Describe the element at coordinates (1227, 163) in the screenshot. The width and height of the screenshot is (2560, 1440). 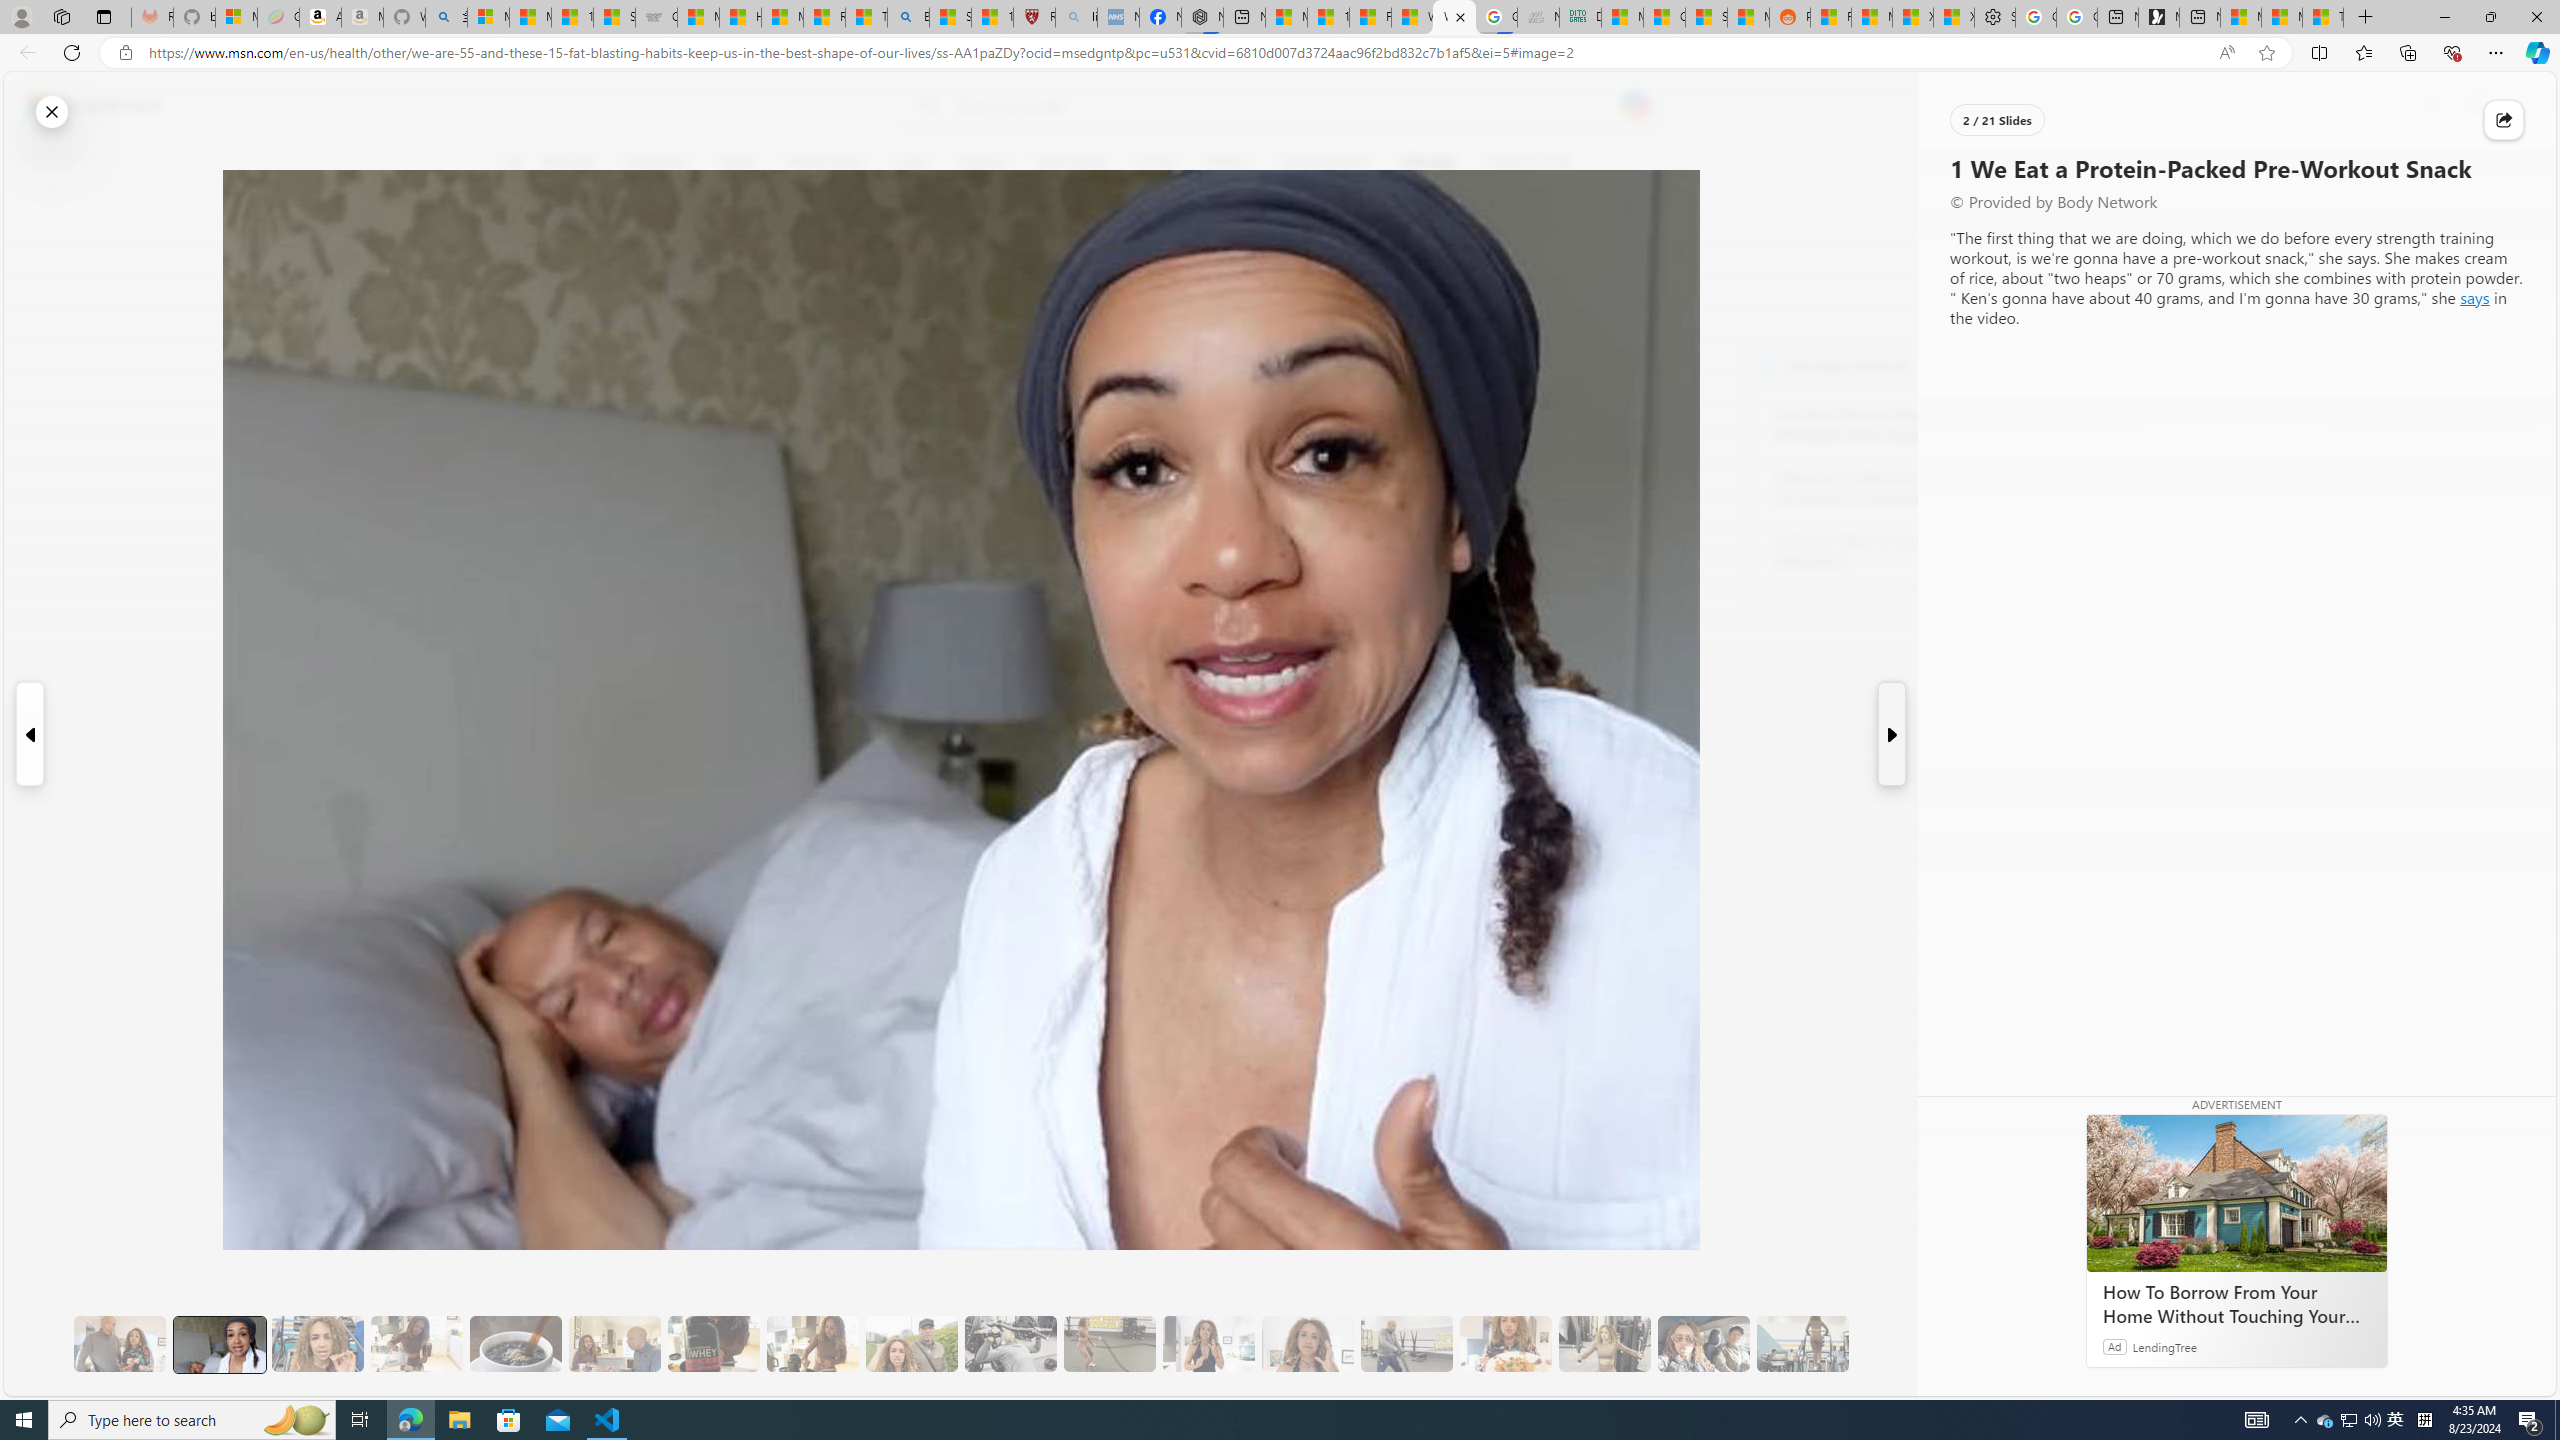
I see `Politics` at that location.